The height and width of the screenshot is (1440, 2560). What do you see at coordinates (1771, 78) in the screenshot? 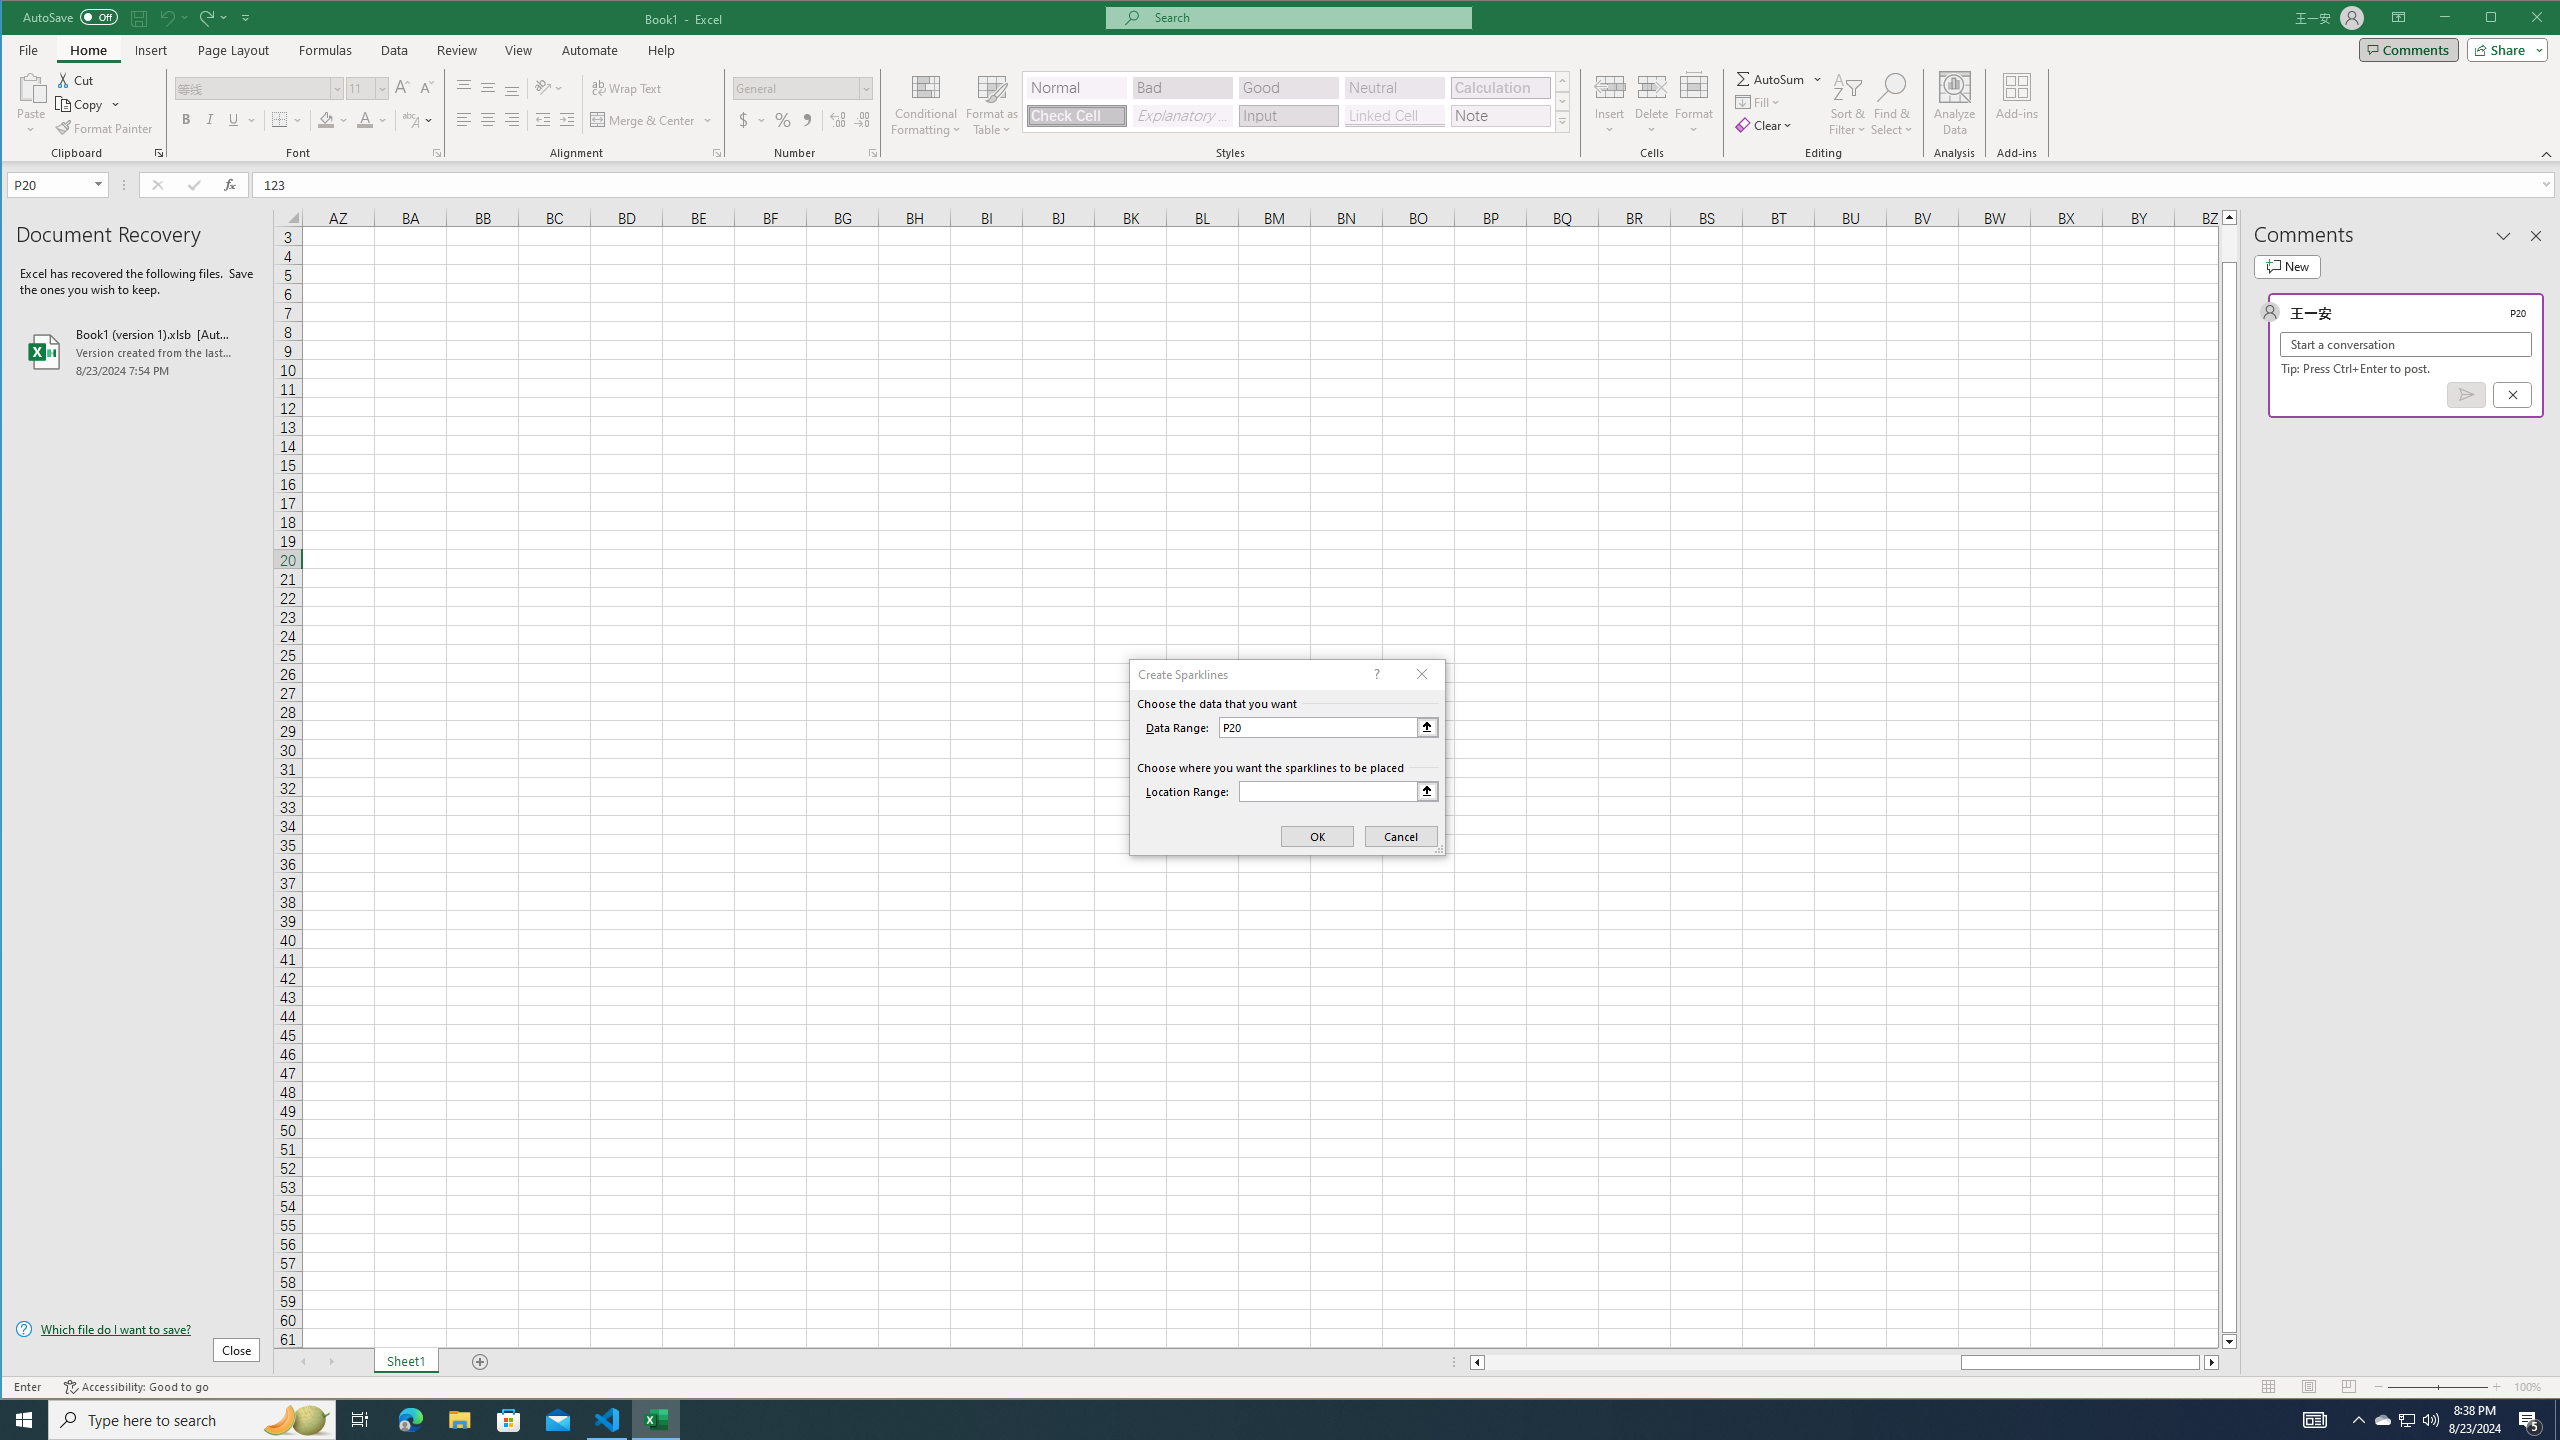
I see `Sum` at bounding box center [1771, 78].